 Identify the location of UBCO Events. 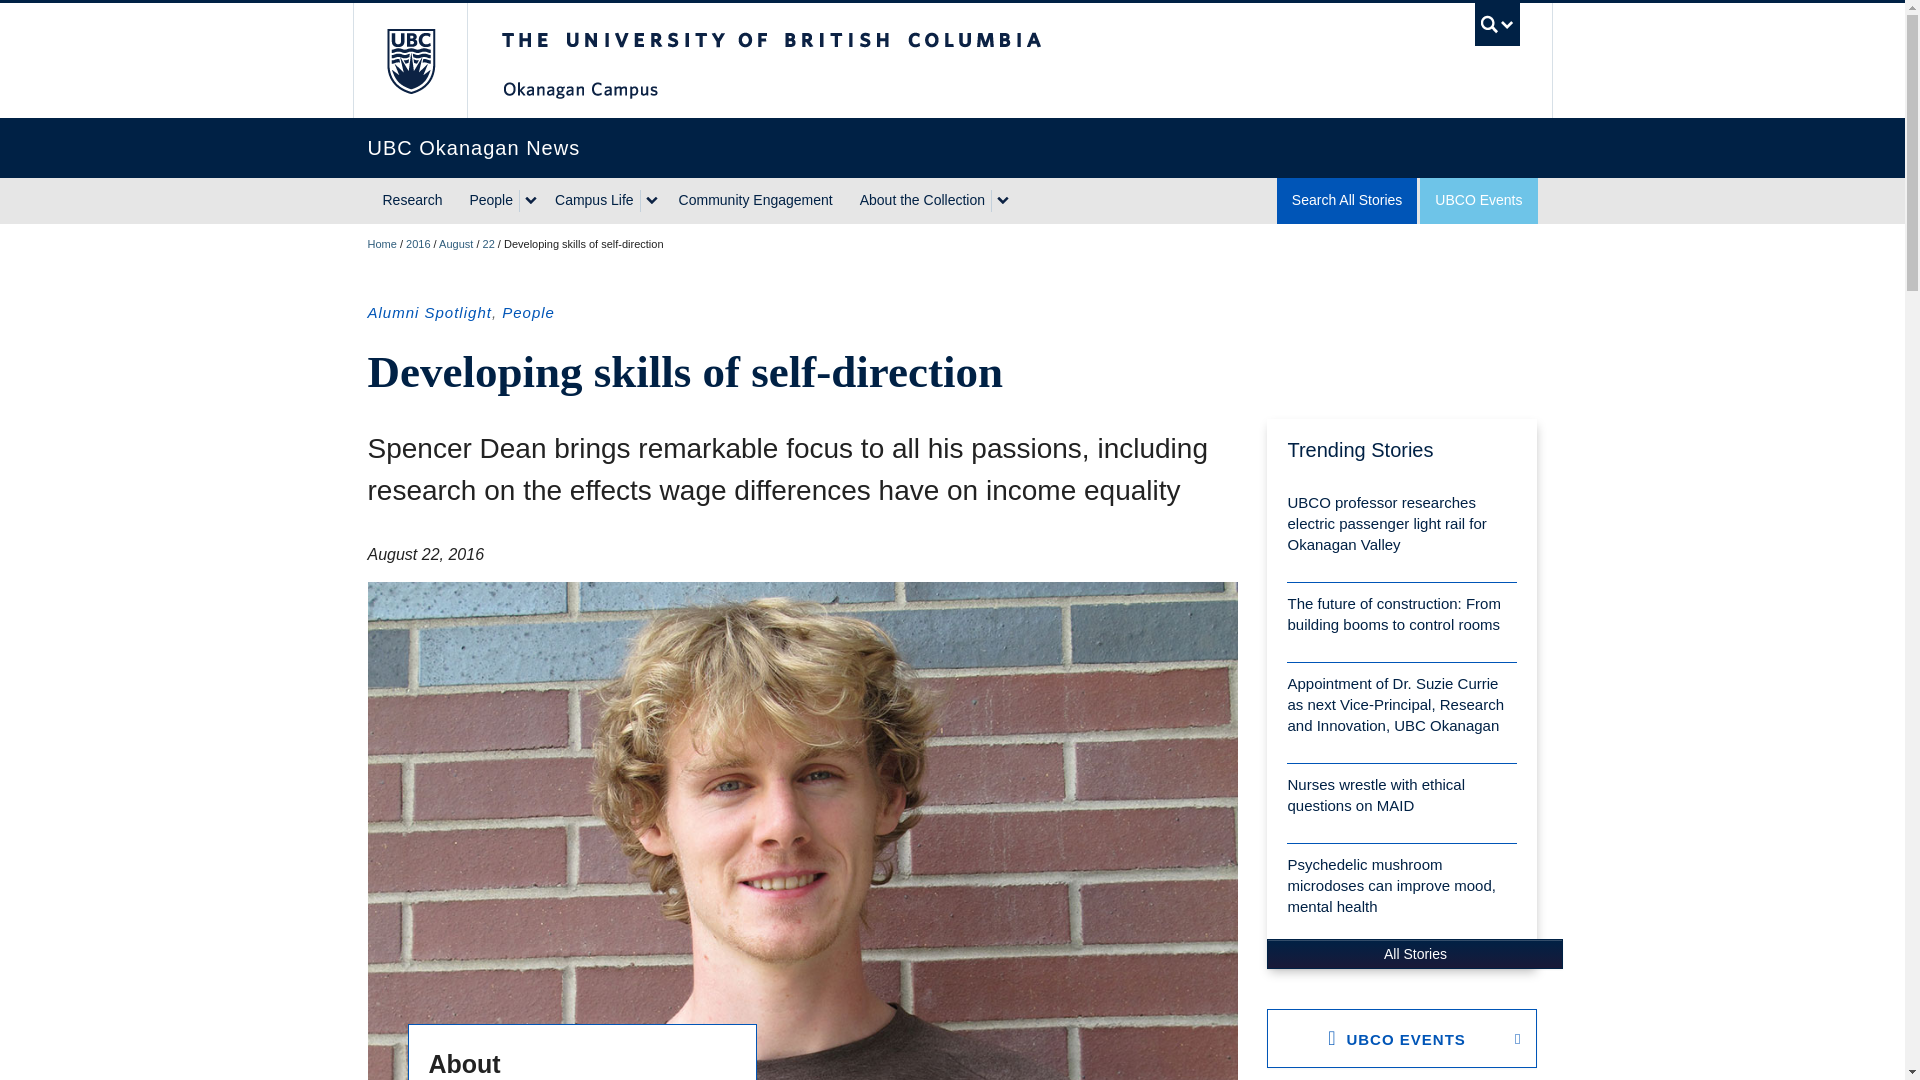
(1478, 200).